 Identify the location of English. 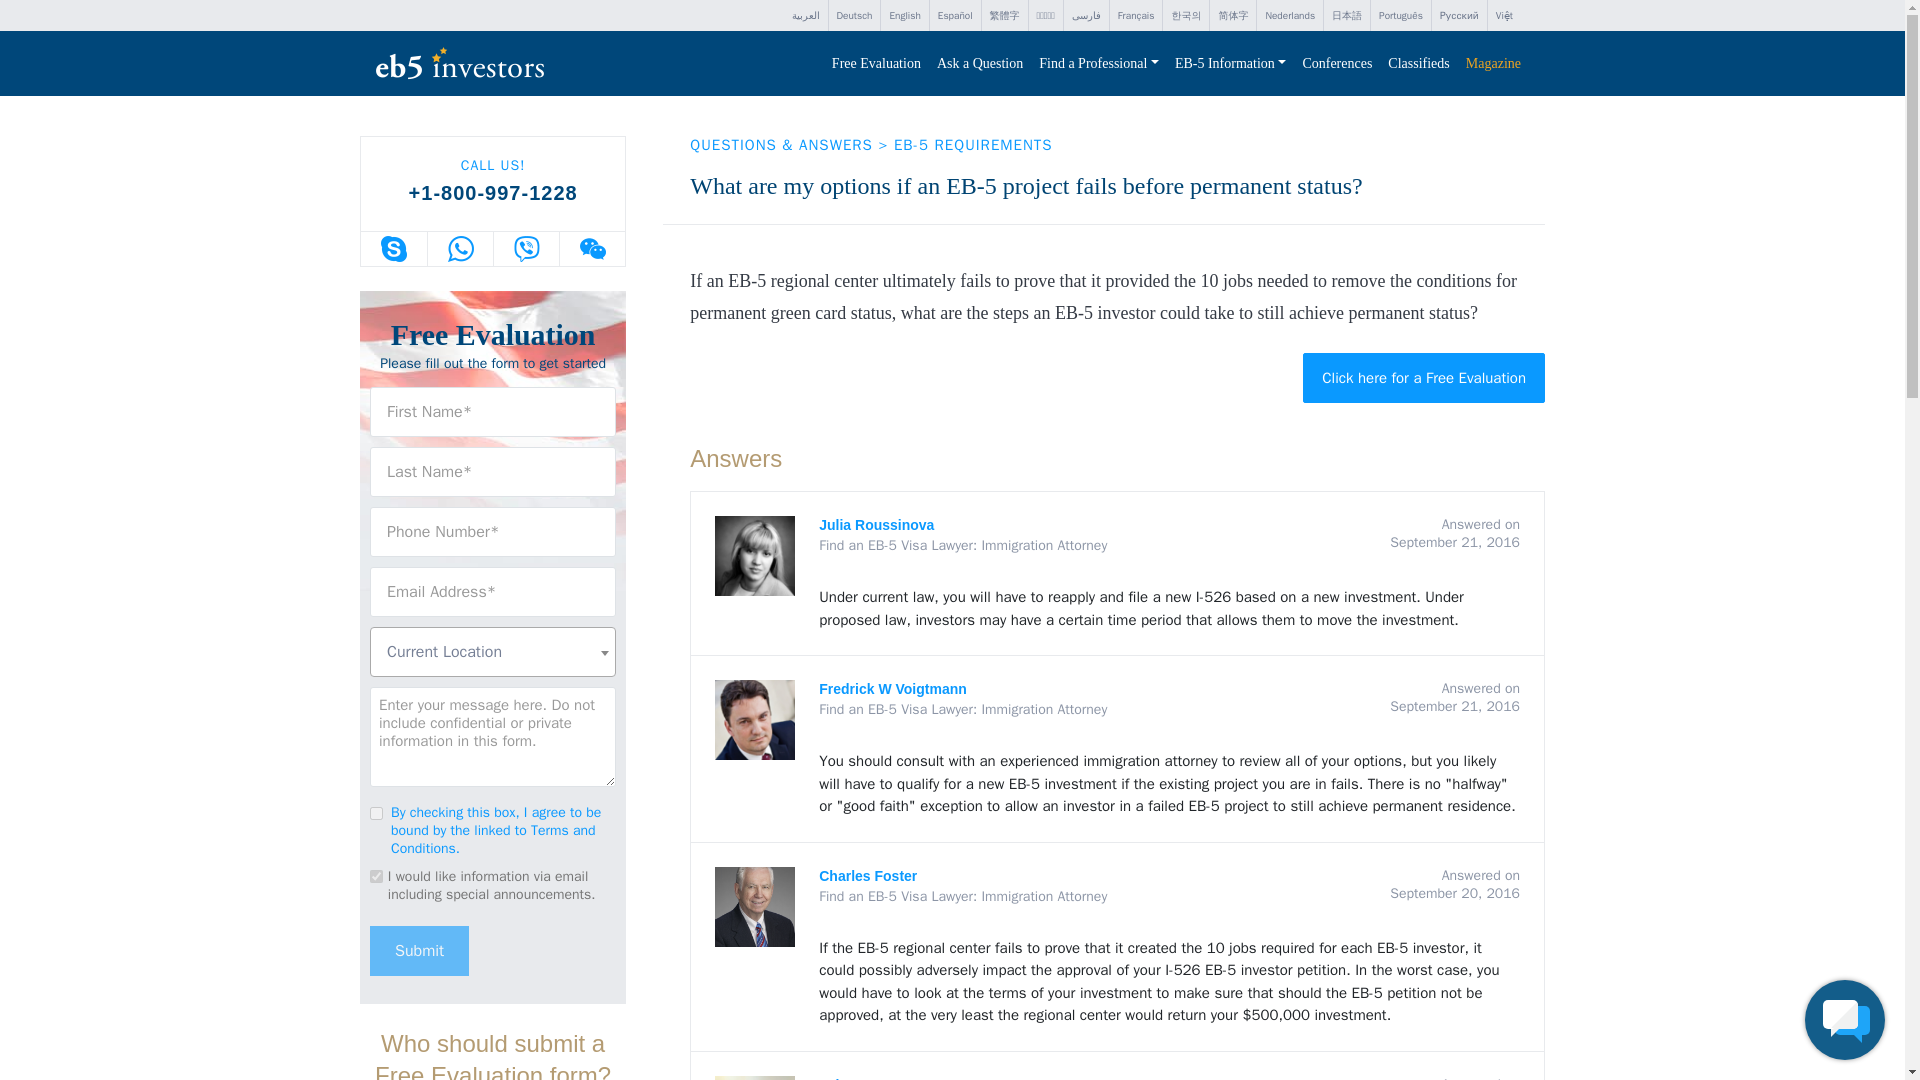
(904, 16).